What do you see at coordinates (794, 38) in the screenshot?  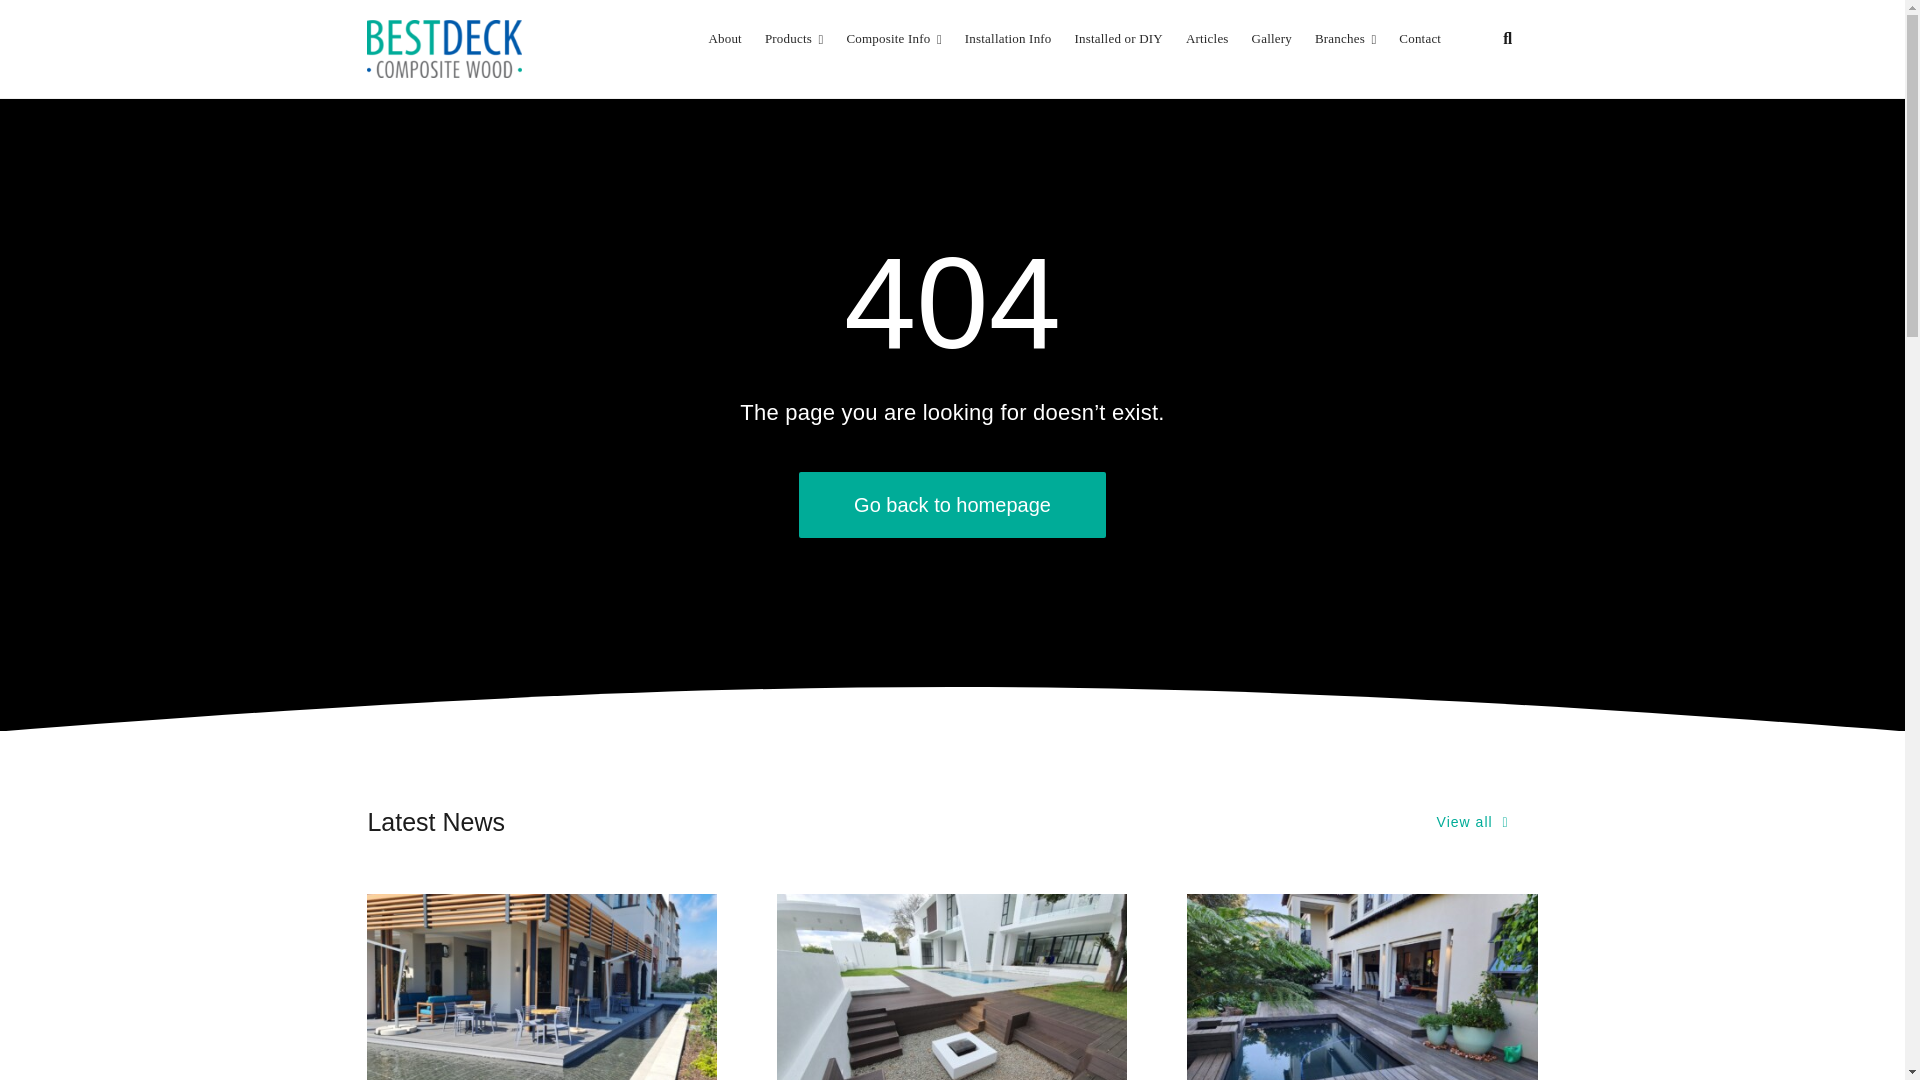 I see `Products` at bounding box center [794, 38].